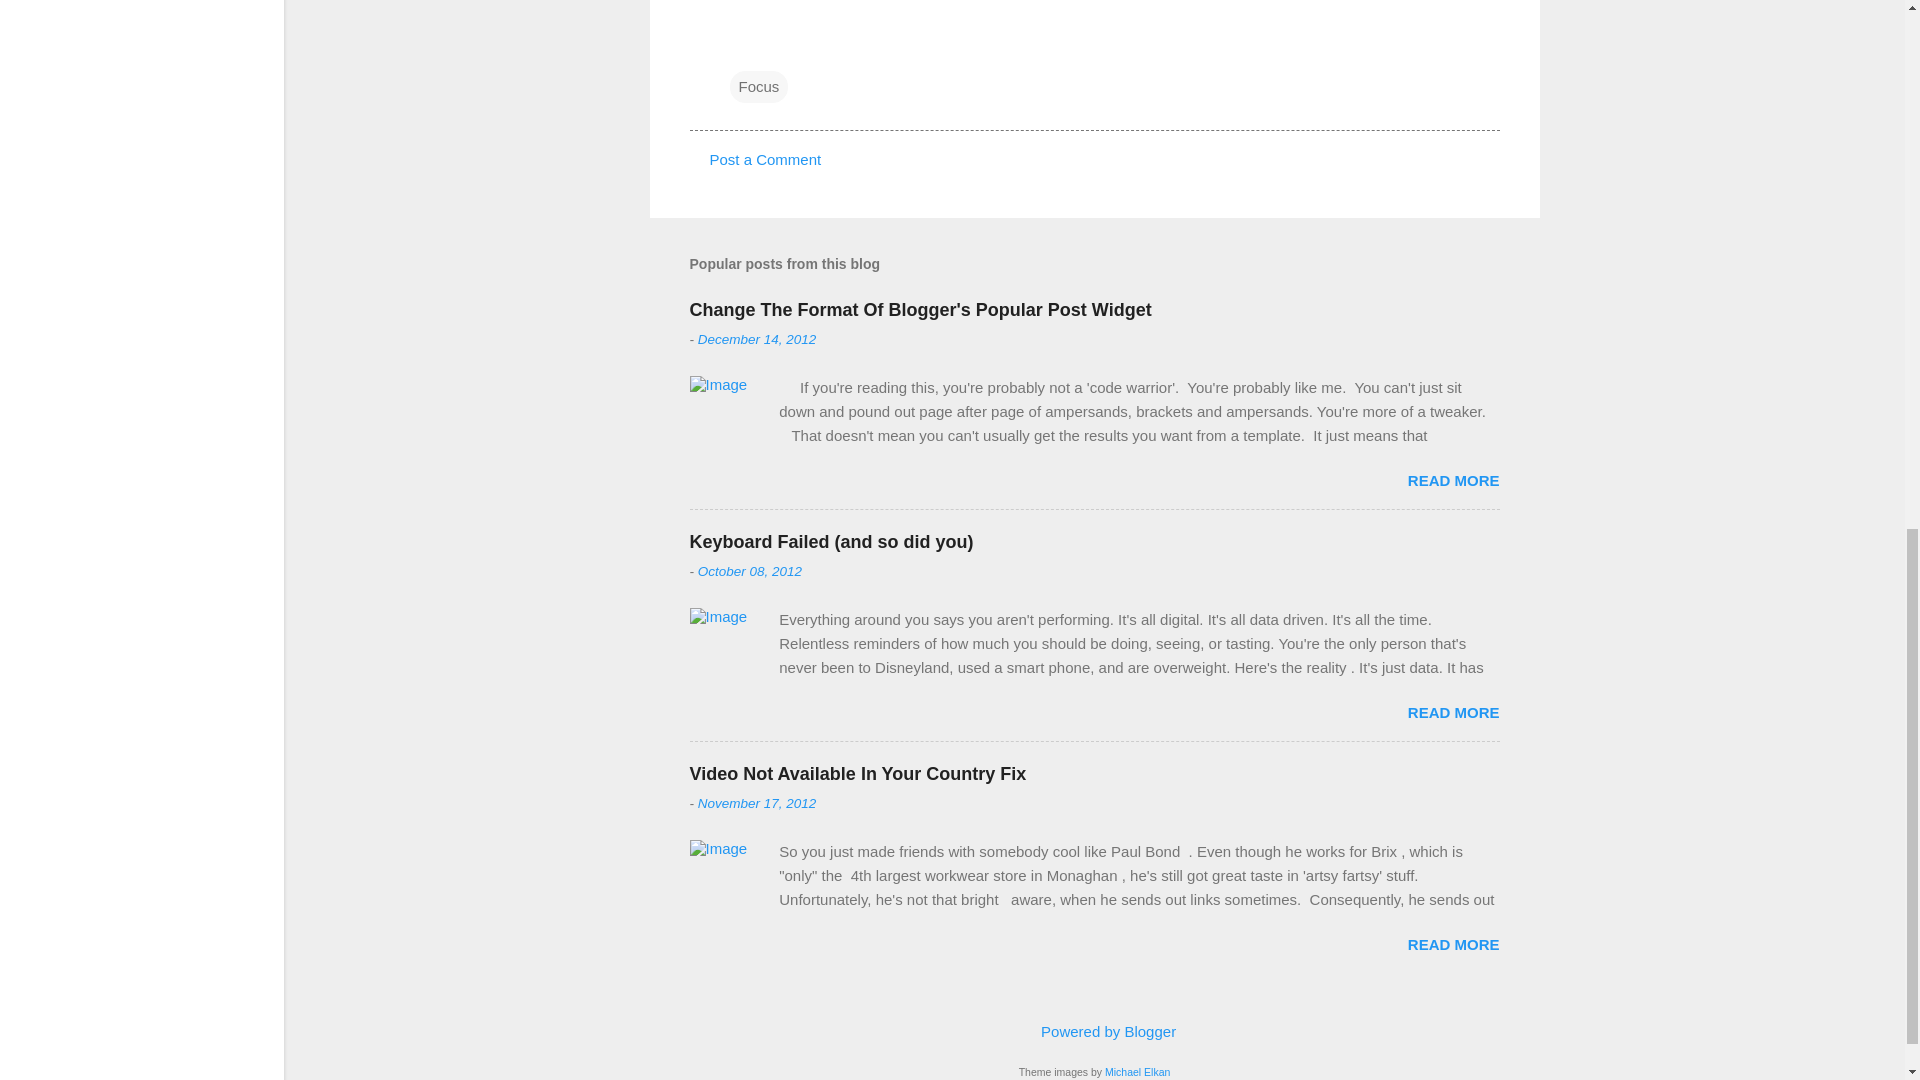 The width and height of the screenshot is (1920, 1080). What do you see at coordinates (1094, 1031) in the screenshot?
I see `Powered by Blogger` at bounding box center [1094, 1031].